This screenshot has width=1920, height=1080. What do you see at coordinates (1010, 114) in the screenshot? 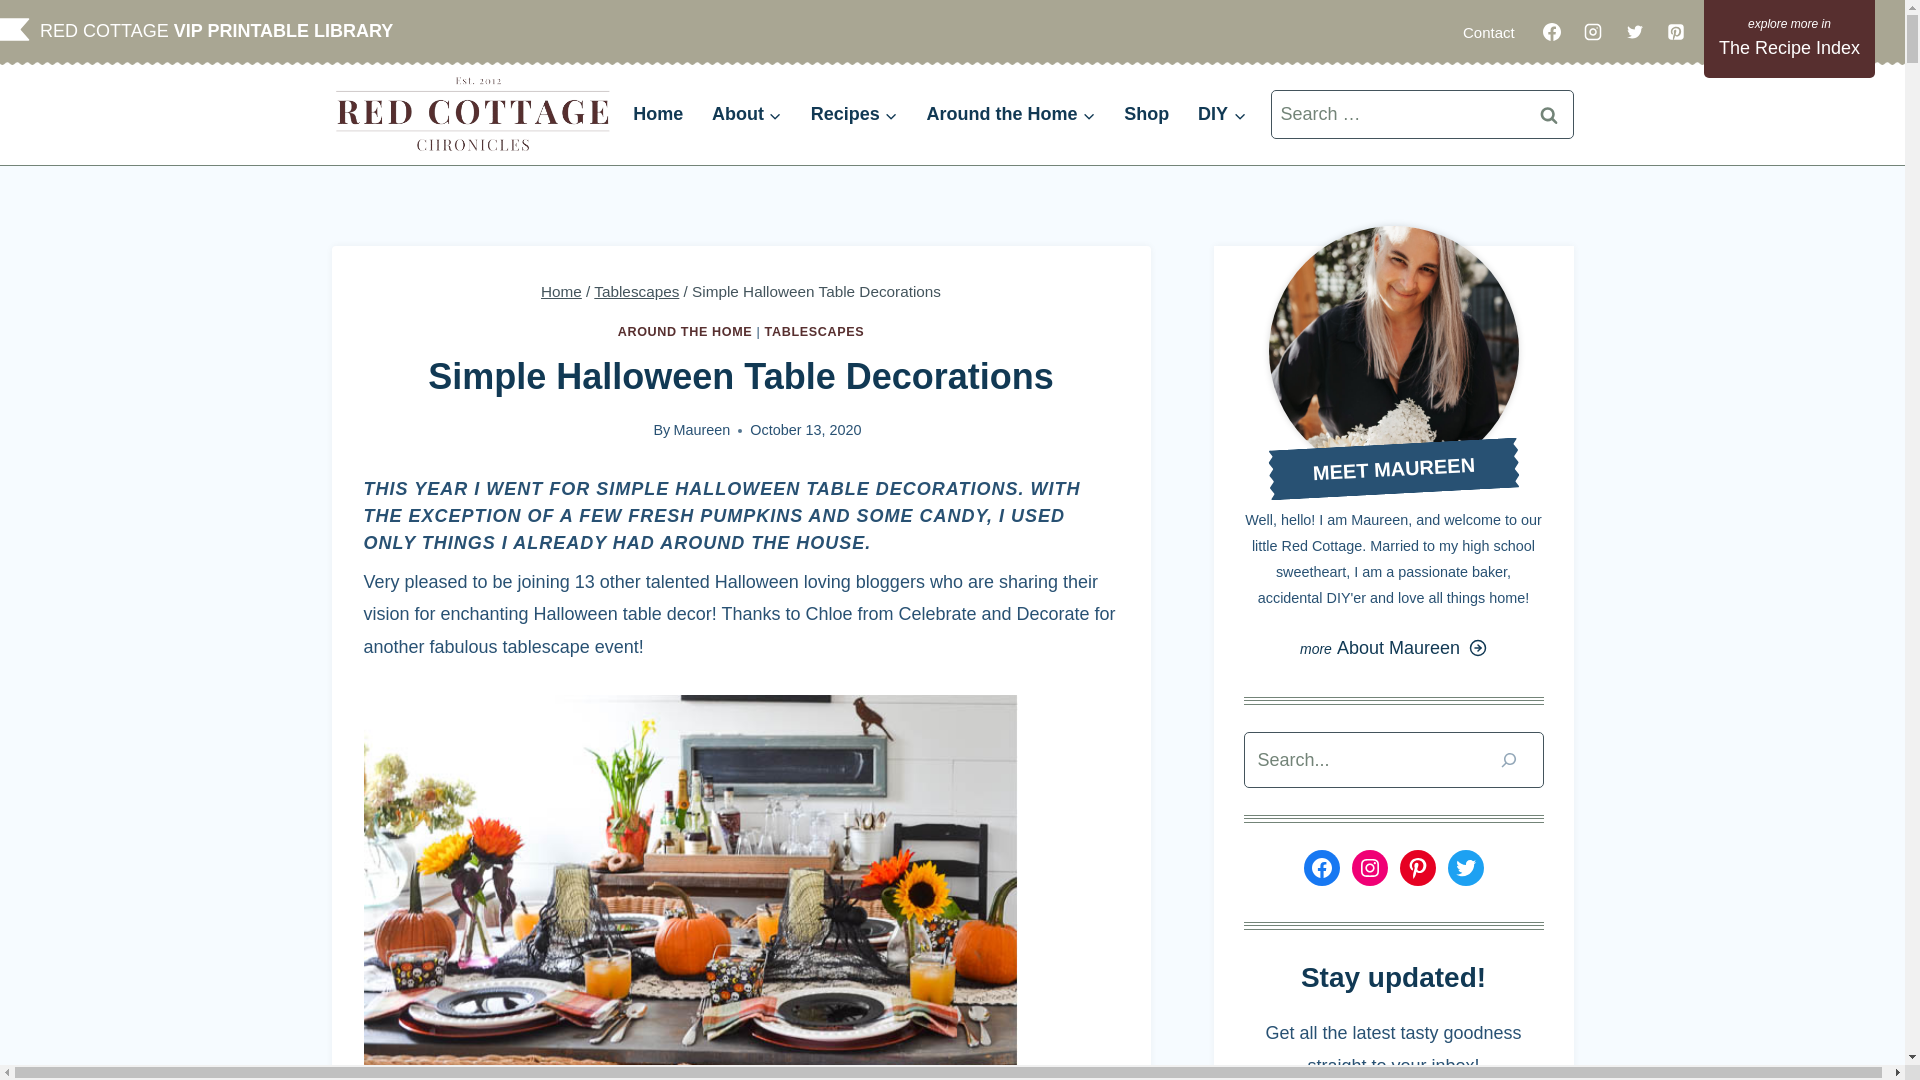
I see `Around the Home` at bounding box center [1010, 114].